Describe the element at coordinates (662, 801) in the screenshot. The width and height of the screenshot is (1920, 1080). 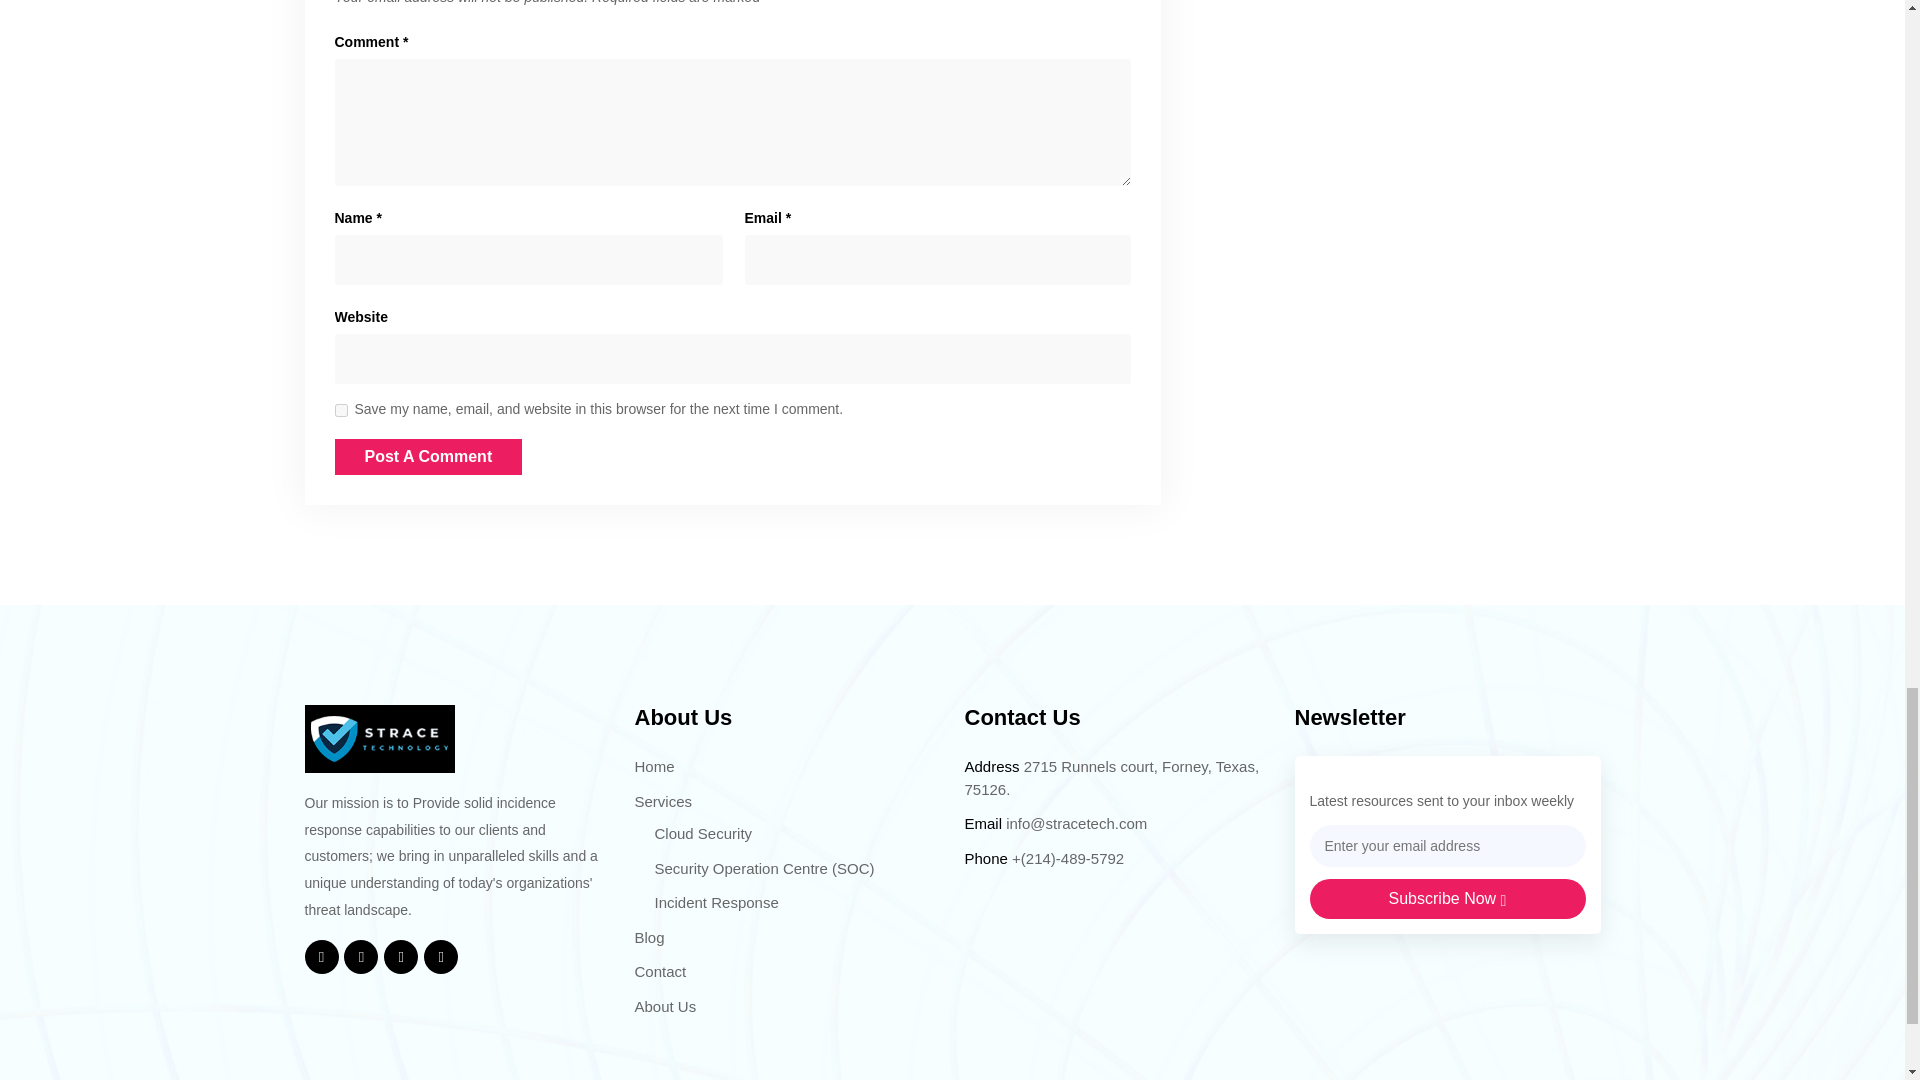
I see `Services` at that location.